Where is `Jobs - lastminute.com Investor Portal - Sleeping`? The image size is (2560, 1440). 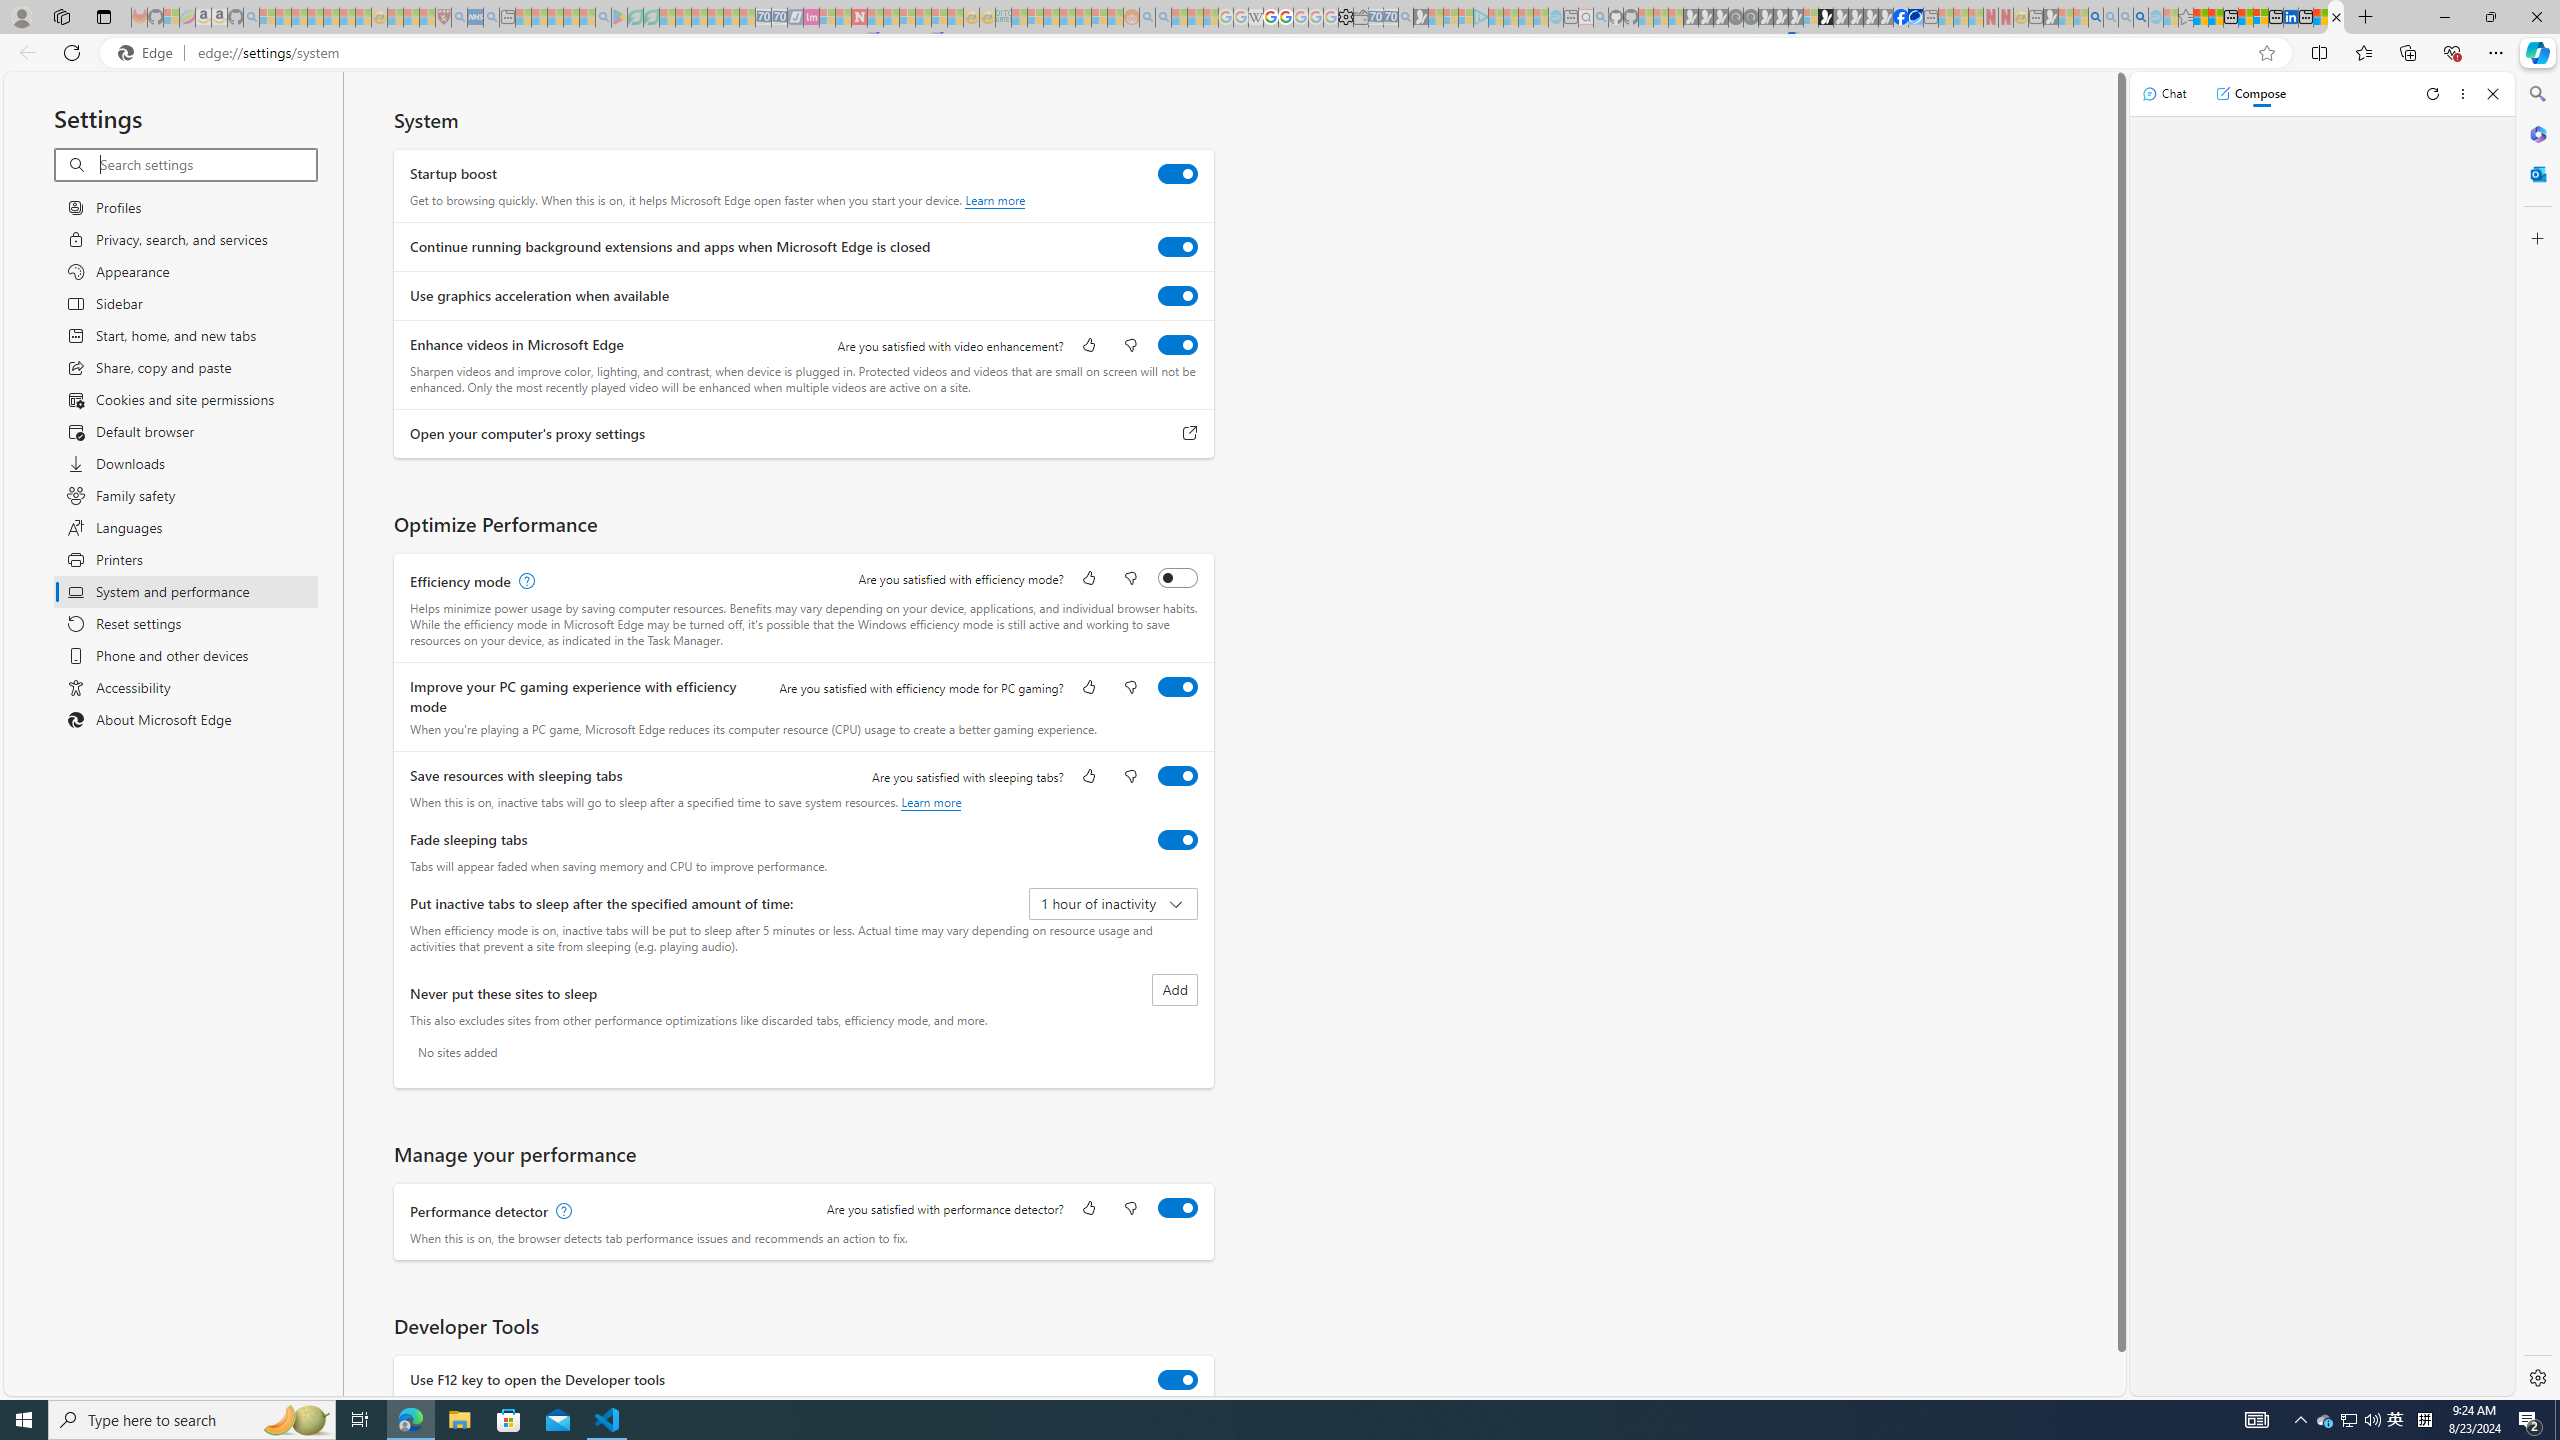
Jobs - lastminute.com Investor Portal - Sleeping is located at coordinates (811, 17).